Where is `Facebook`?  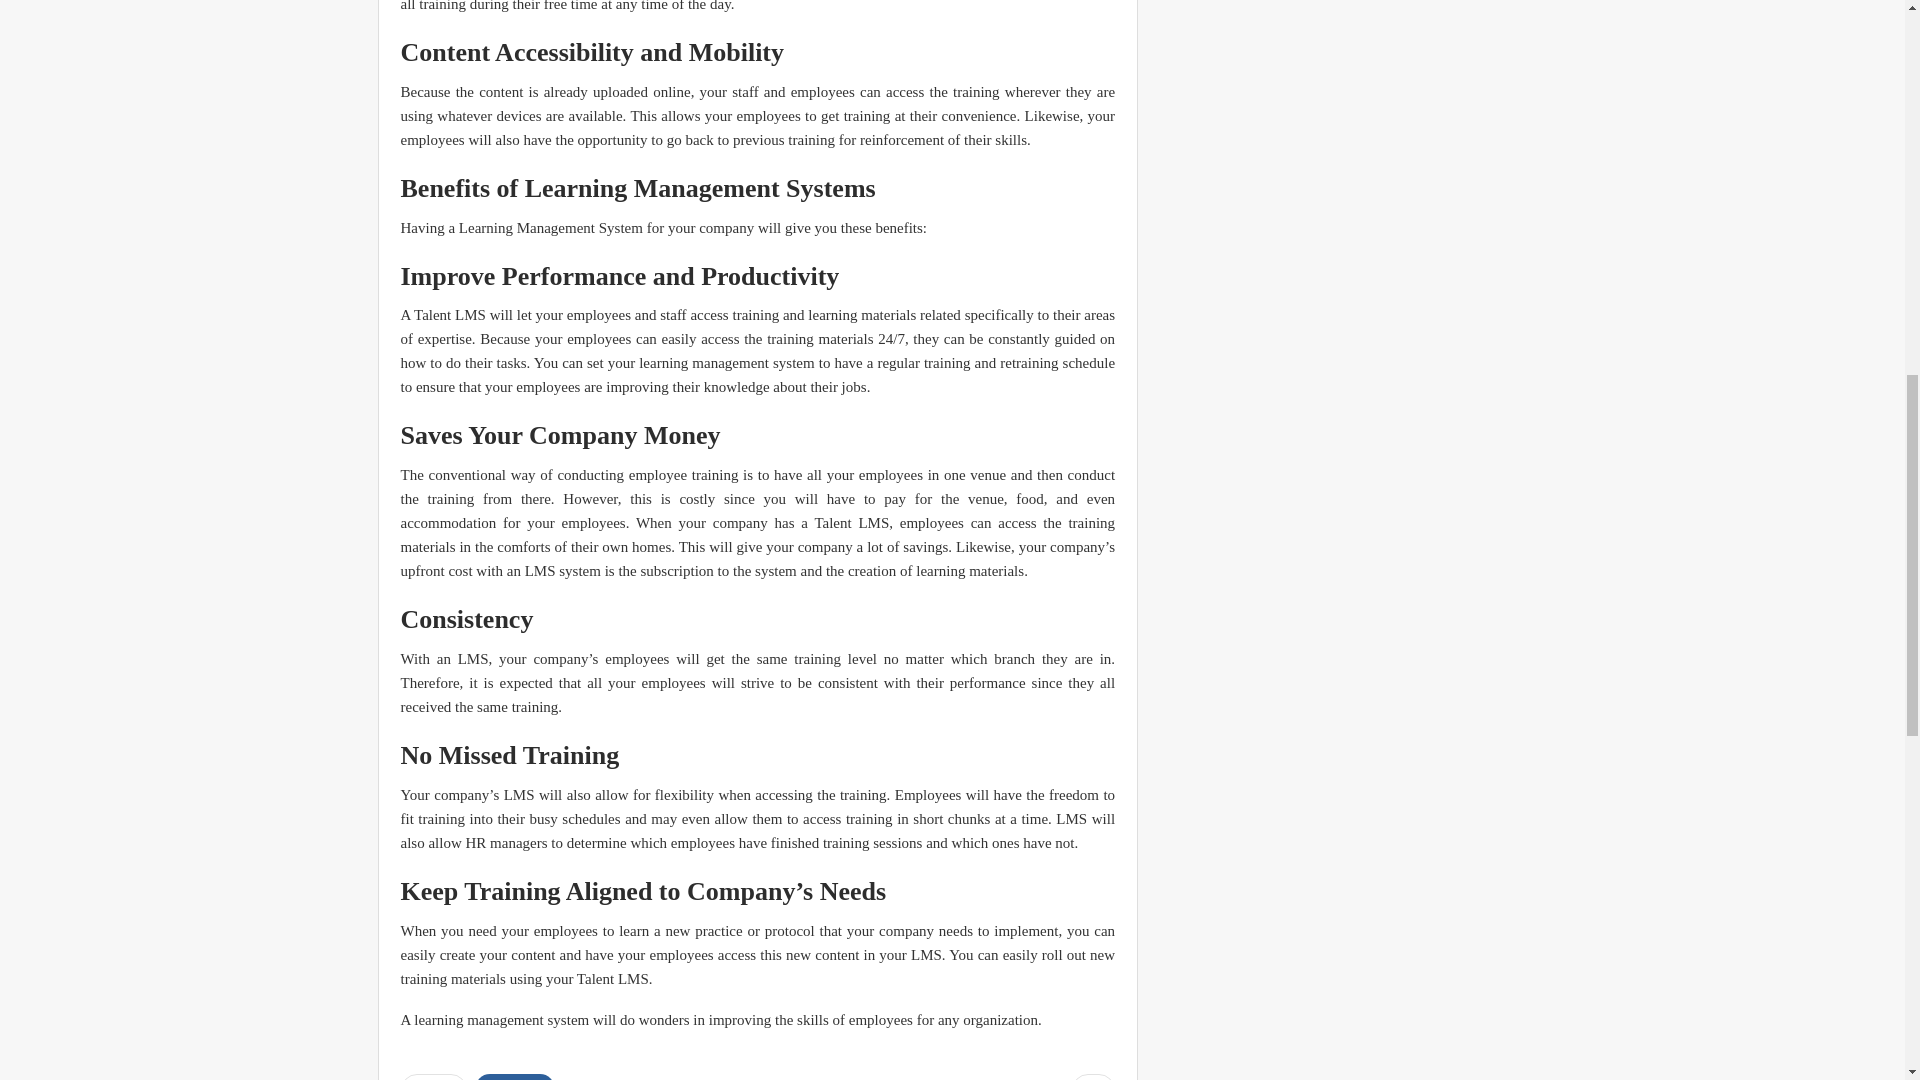
Facebook is located at coordinates (515, 1076).